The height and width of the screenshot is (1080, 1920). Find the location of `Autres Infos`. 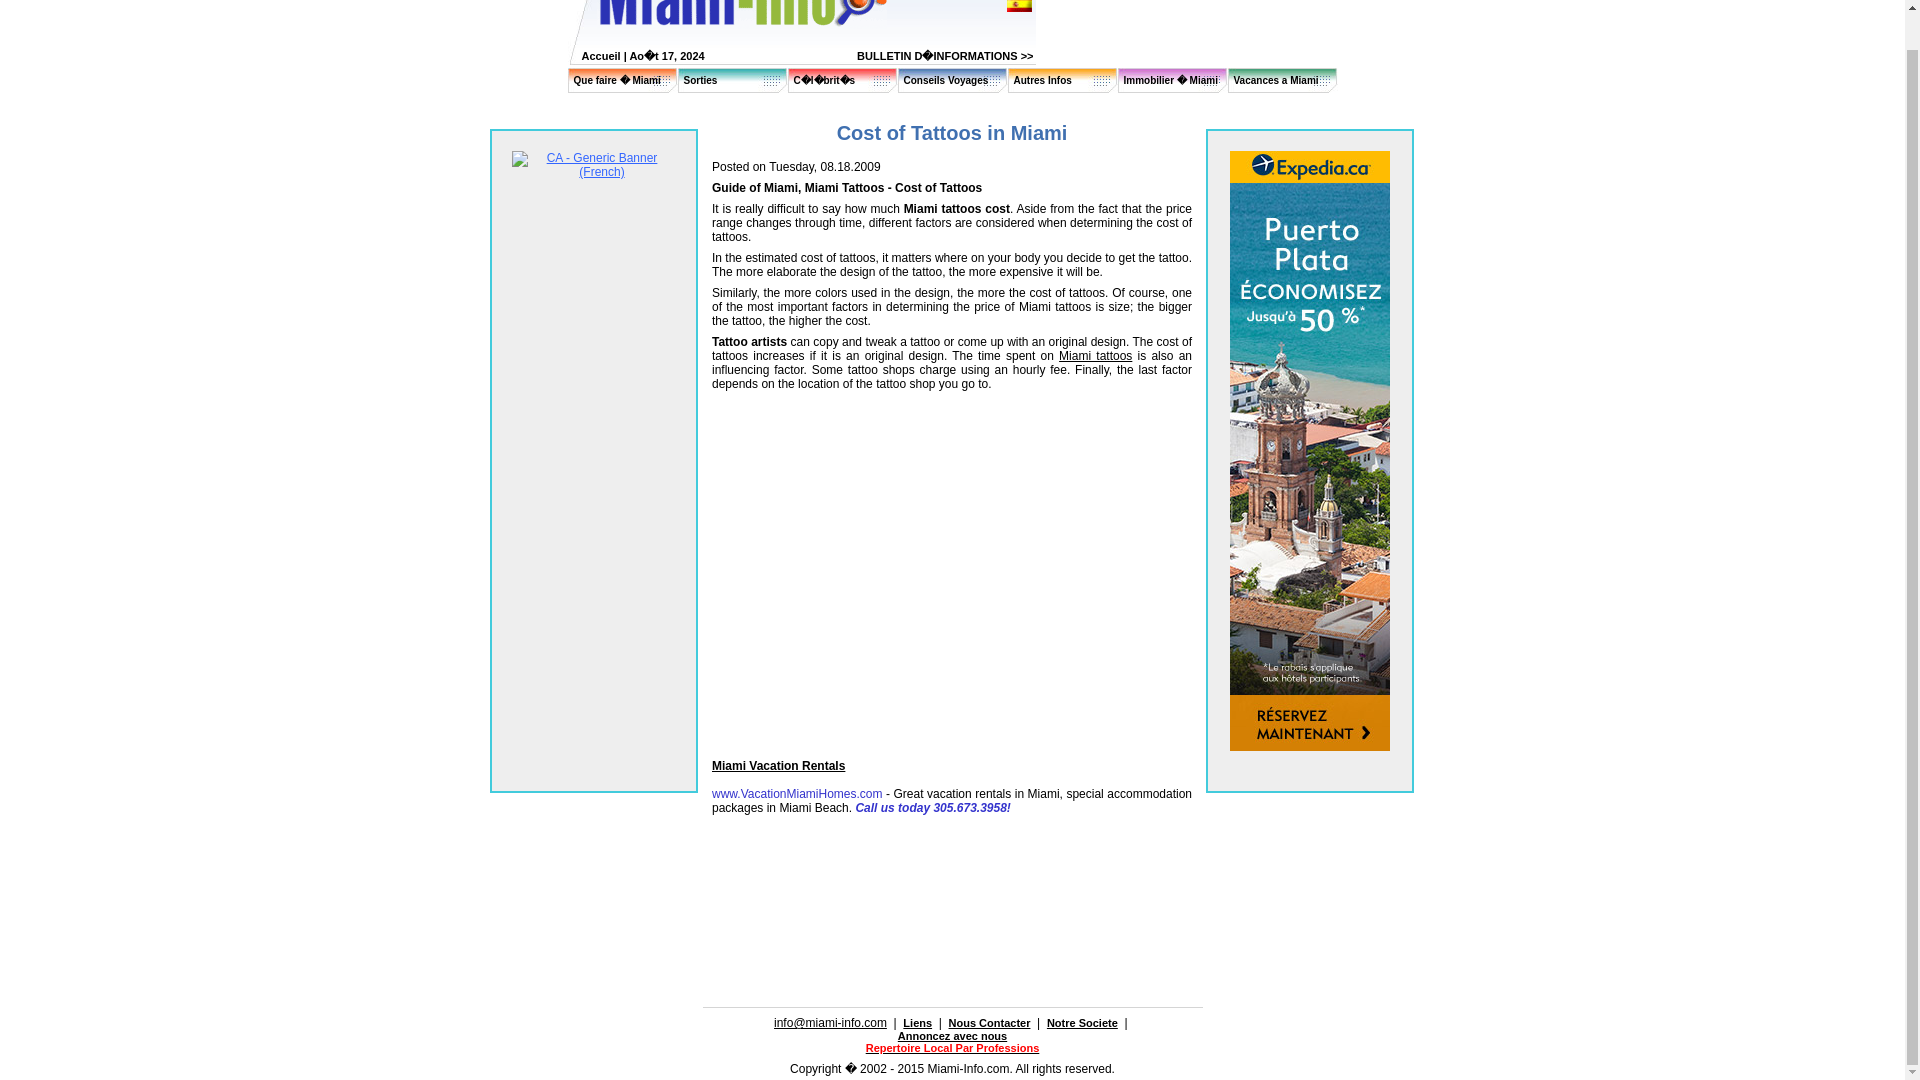

Autres Infos is located at coordinates (1042, 80).